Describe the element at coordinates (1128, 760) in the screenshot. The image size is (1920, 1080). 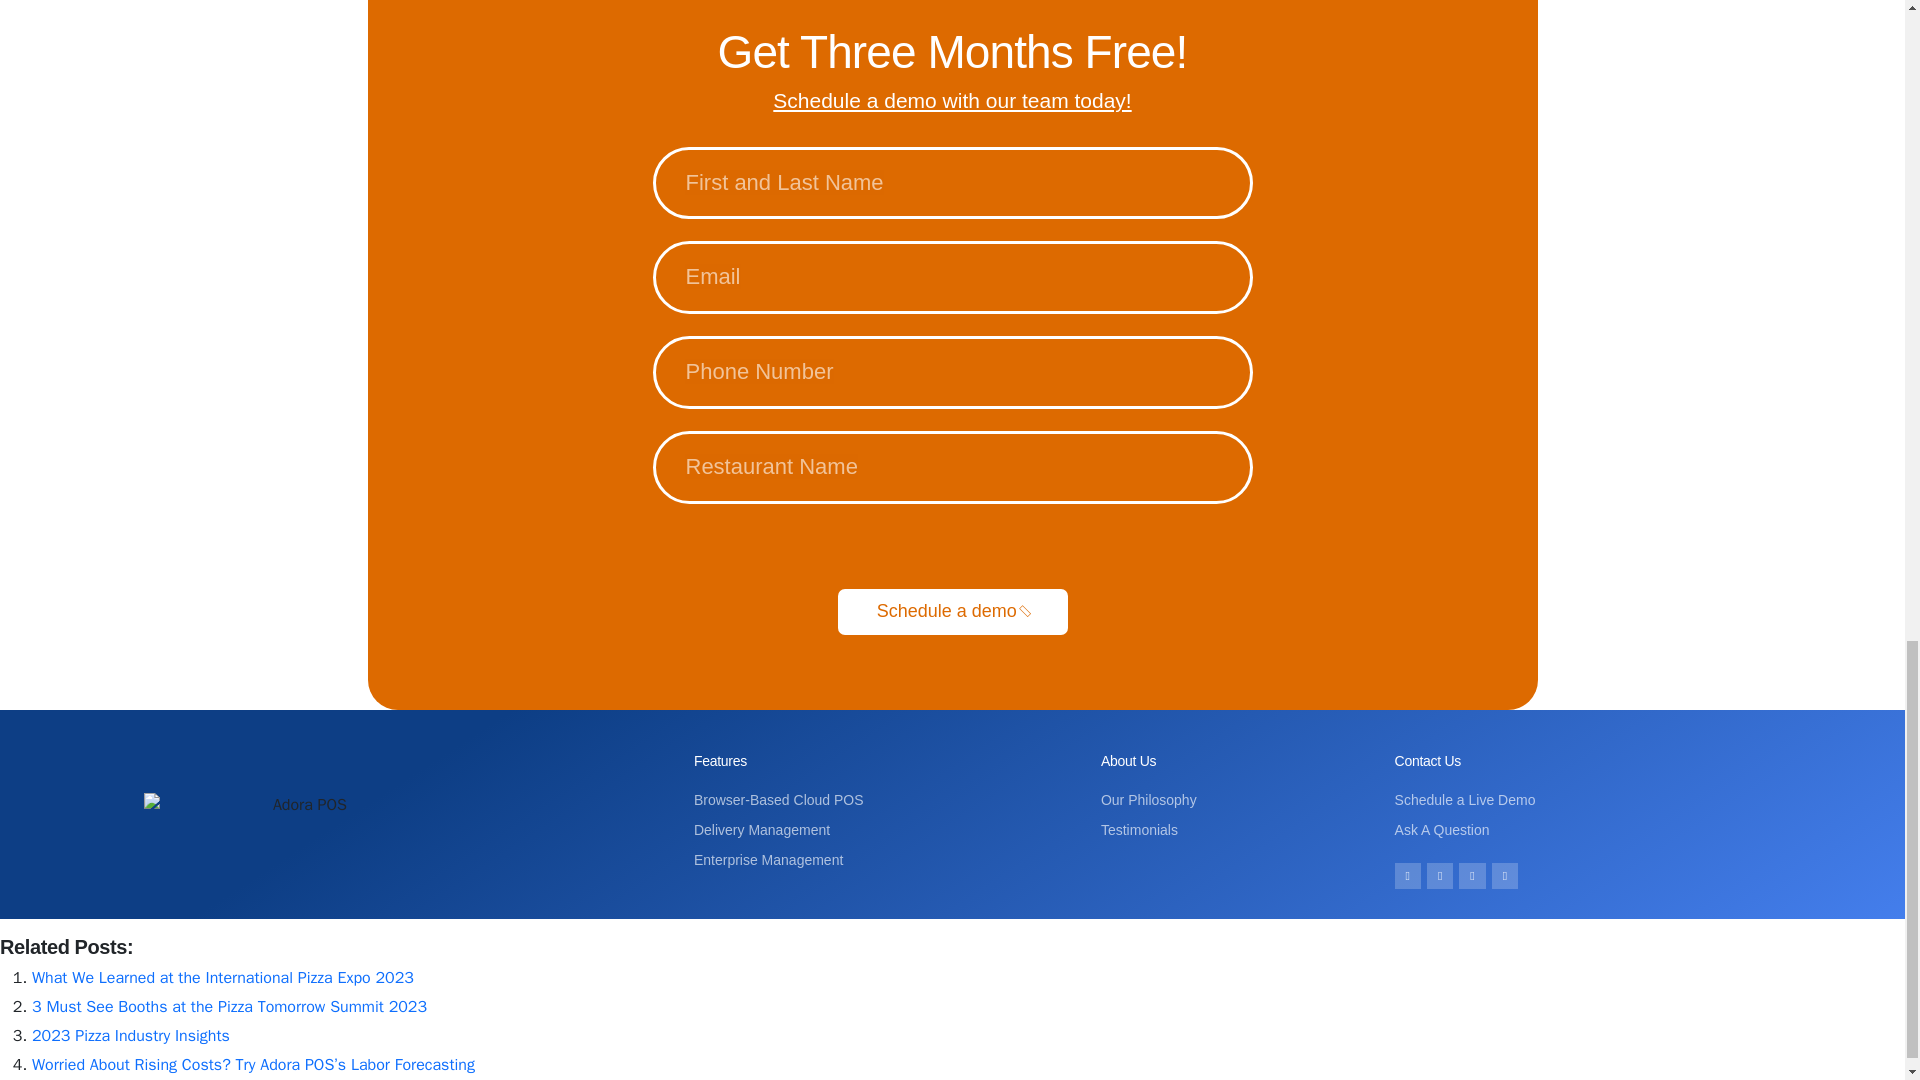
I see `About Us` at that location.